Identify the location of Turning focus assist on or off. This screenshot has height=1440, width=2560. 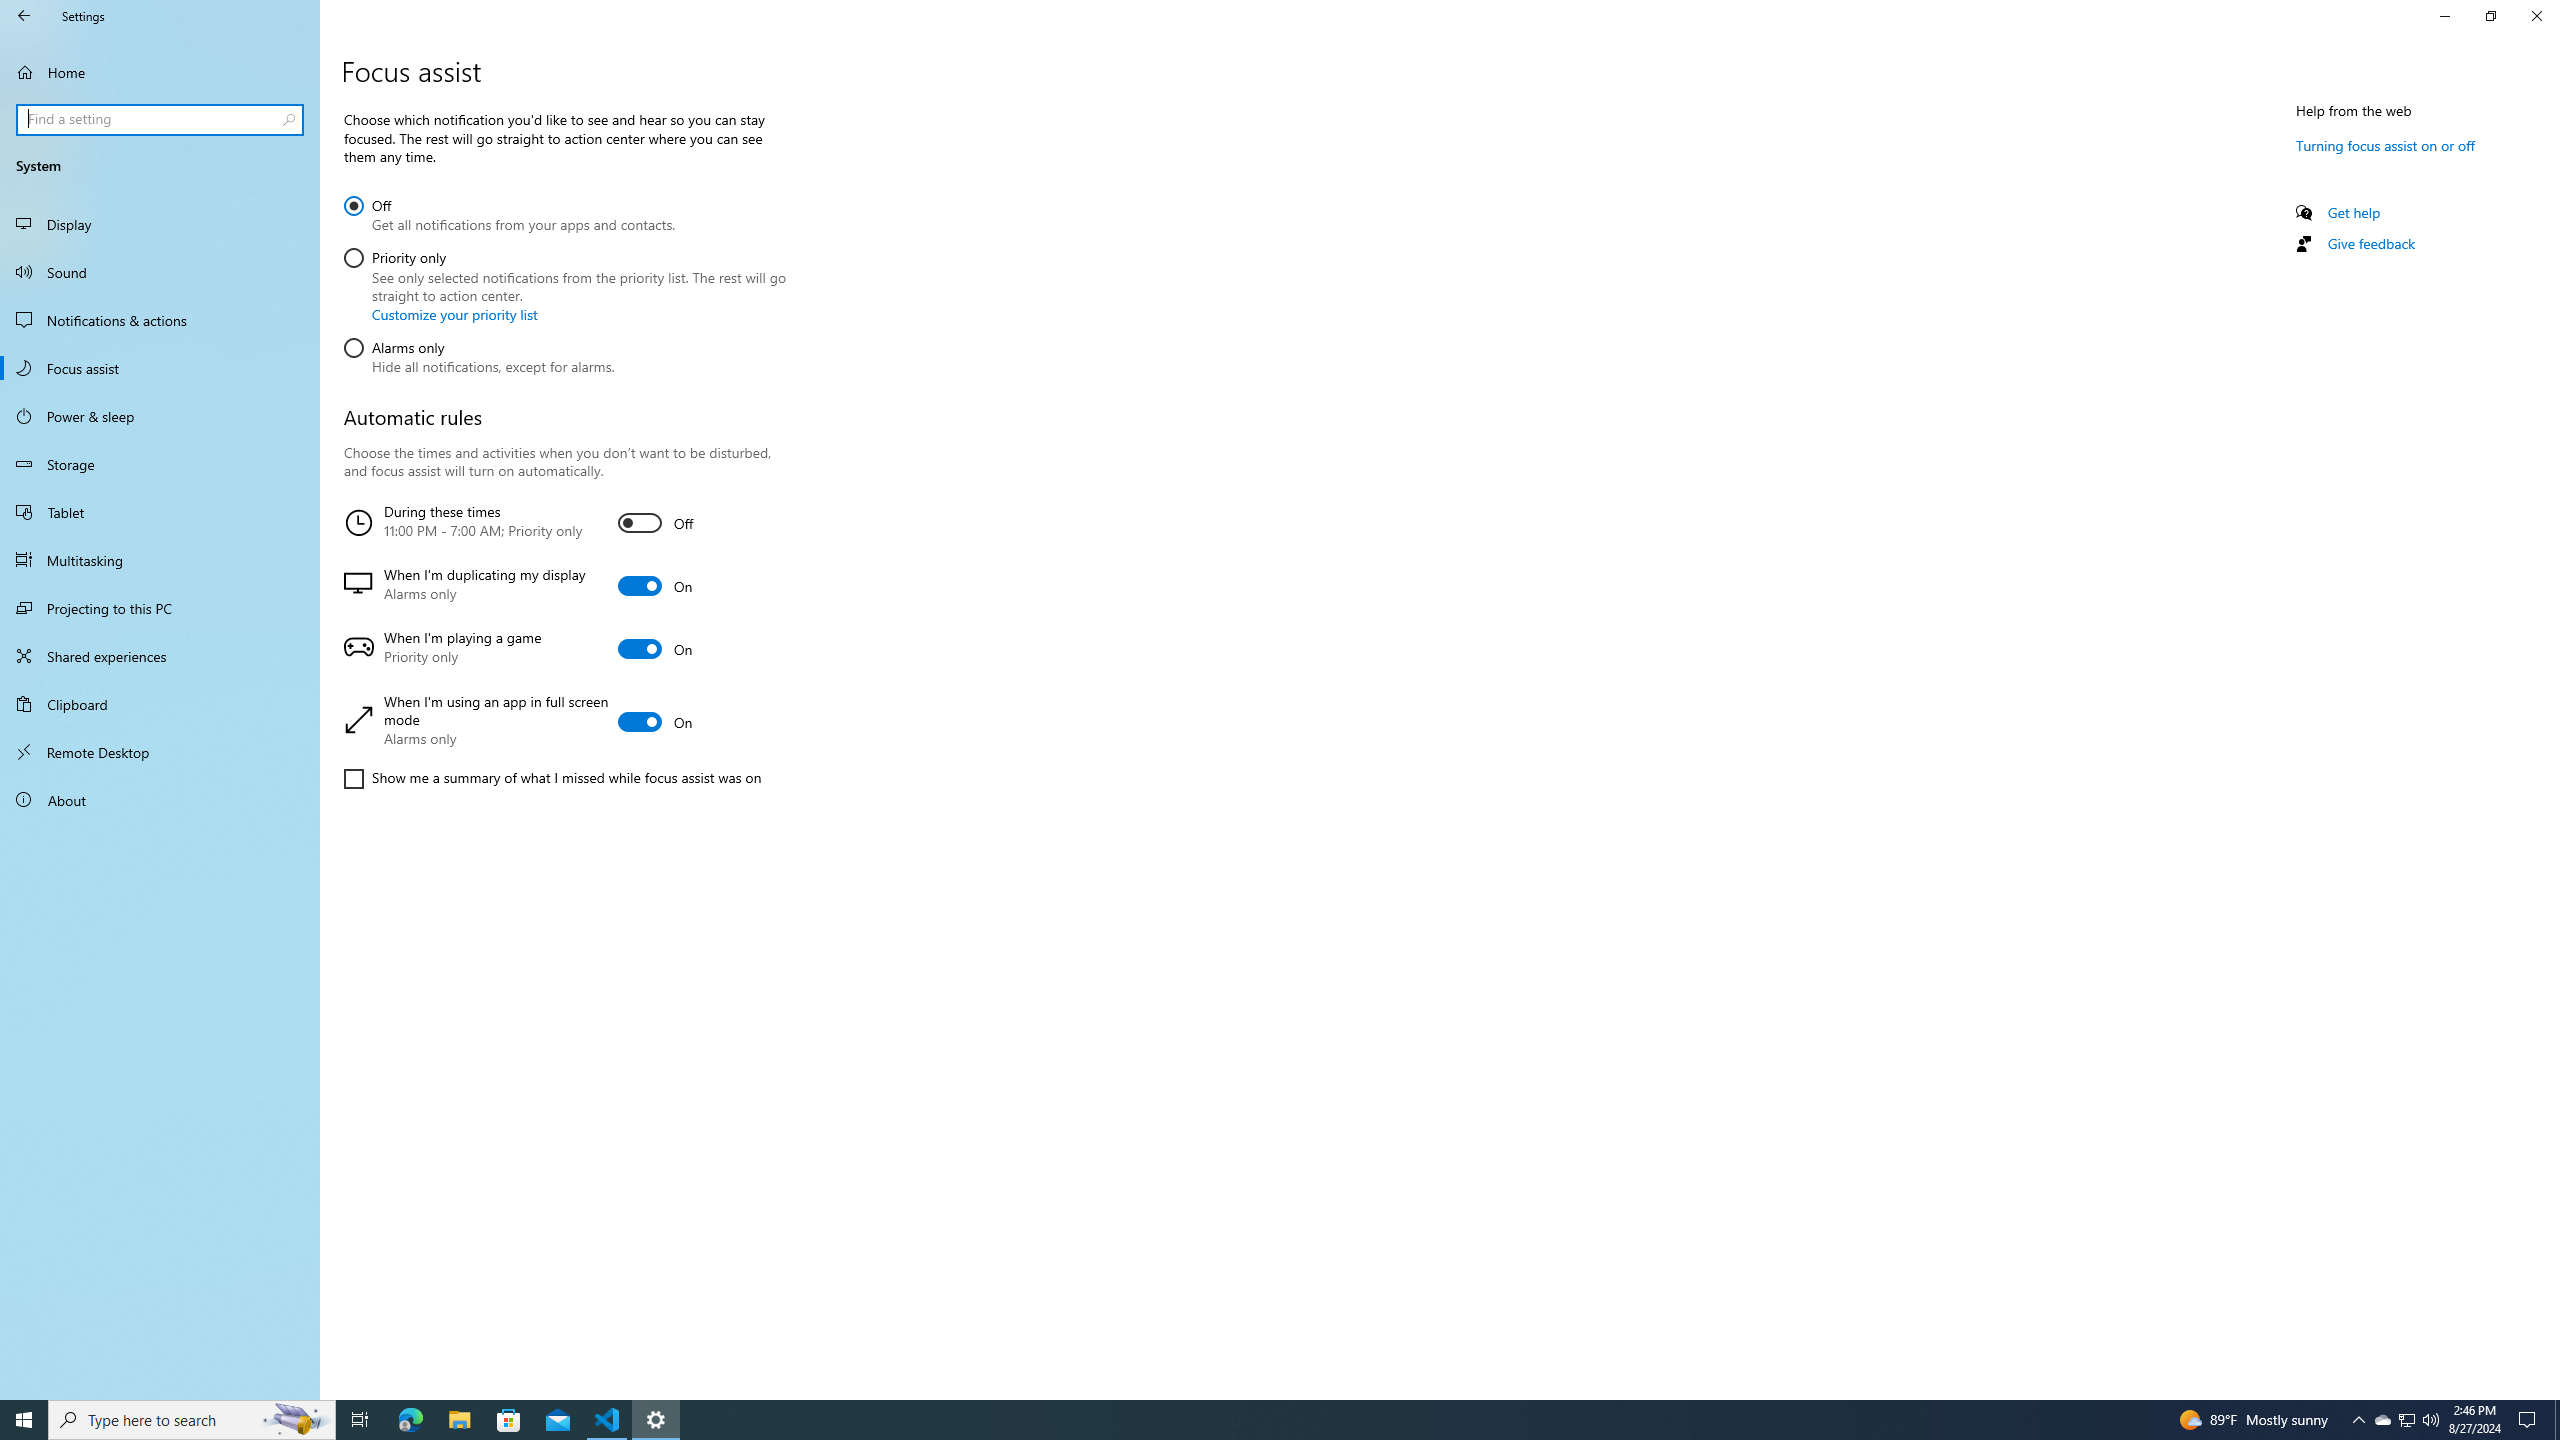
(2386, 145).